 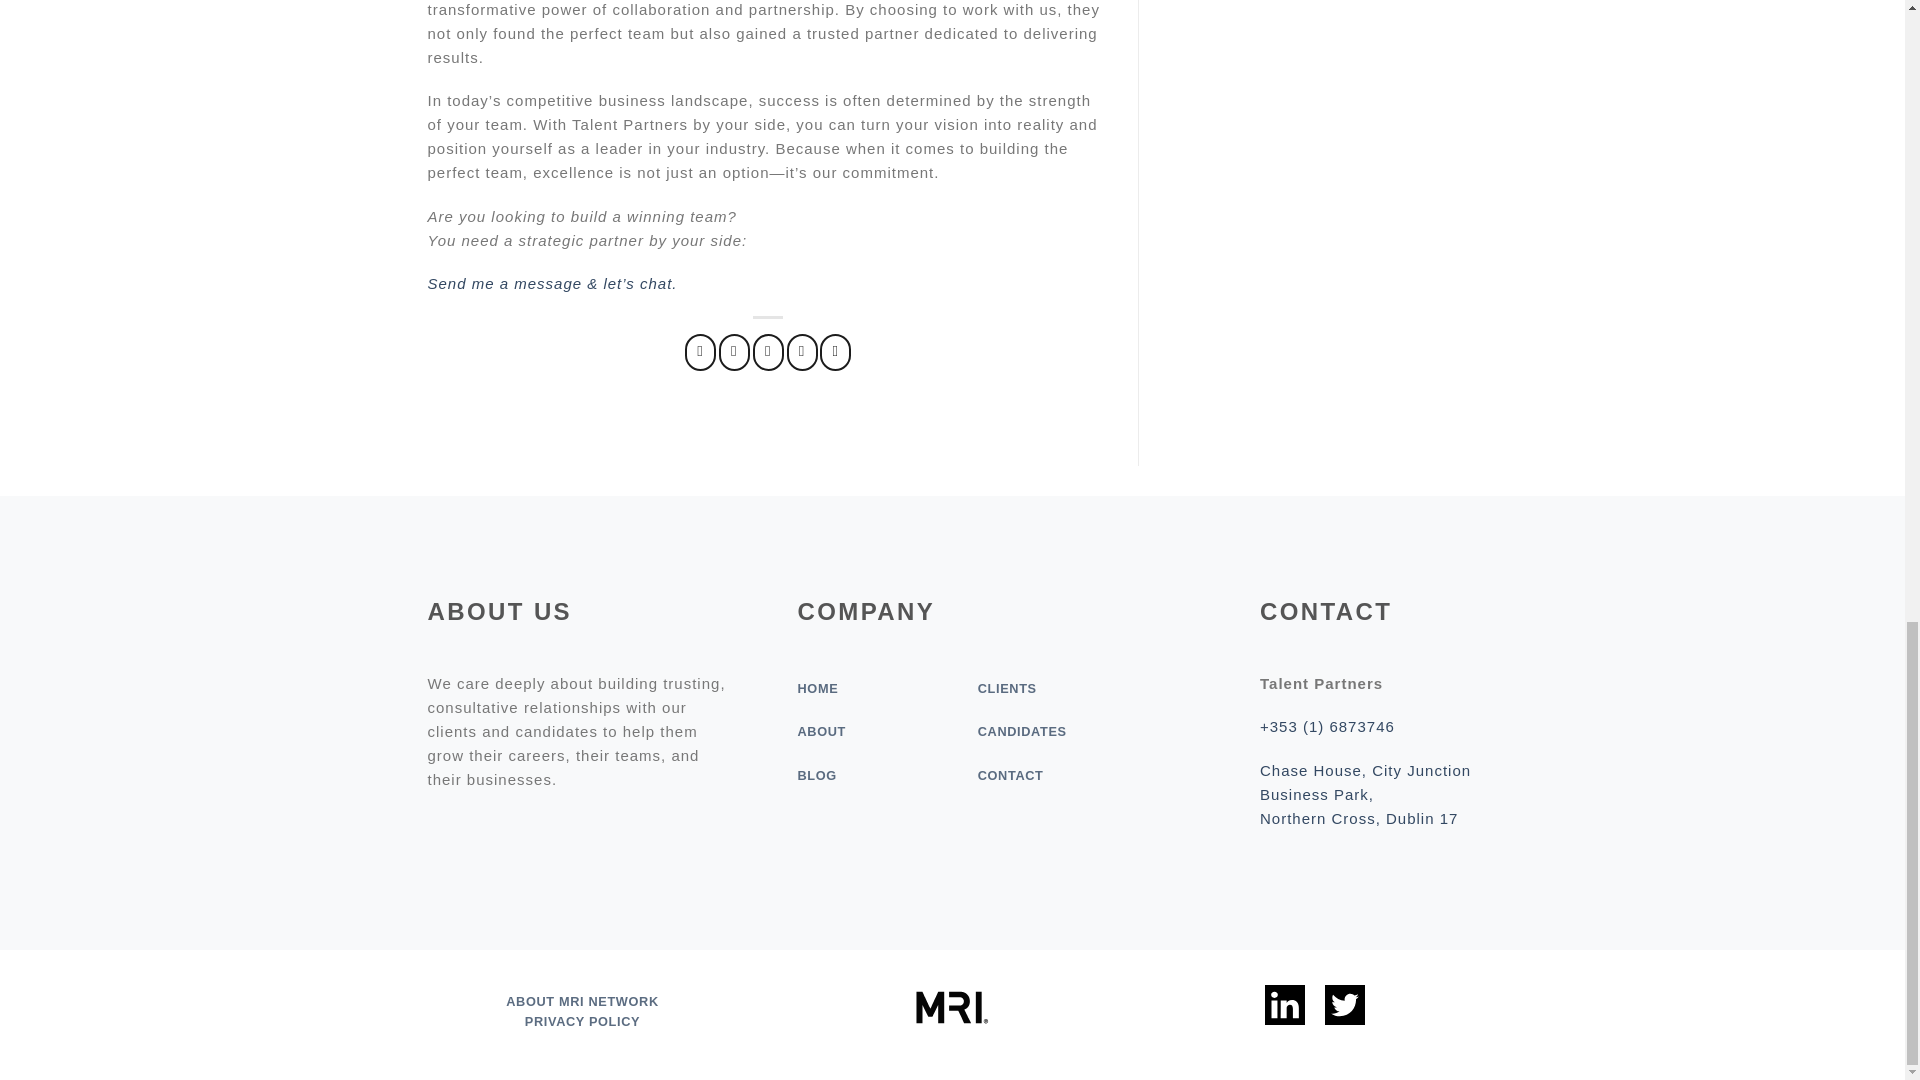 What do you see at coordinates (1006, 688) in the screenshot?
I see `CLIENTS` at bounding box center [1006, 688].